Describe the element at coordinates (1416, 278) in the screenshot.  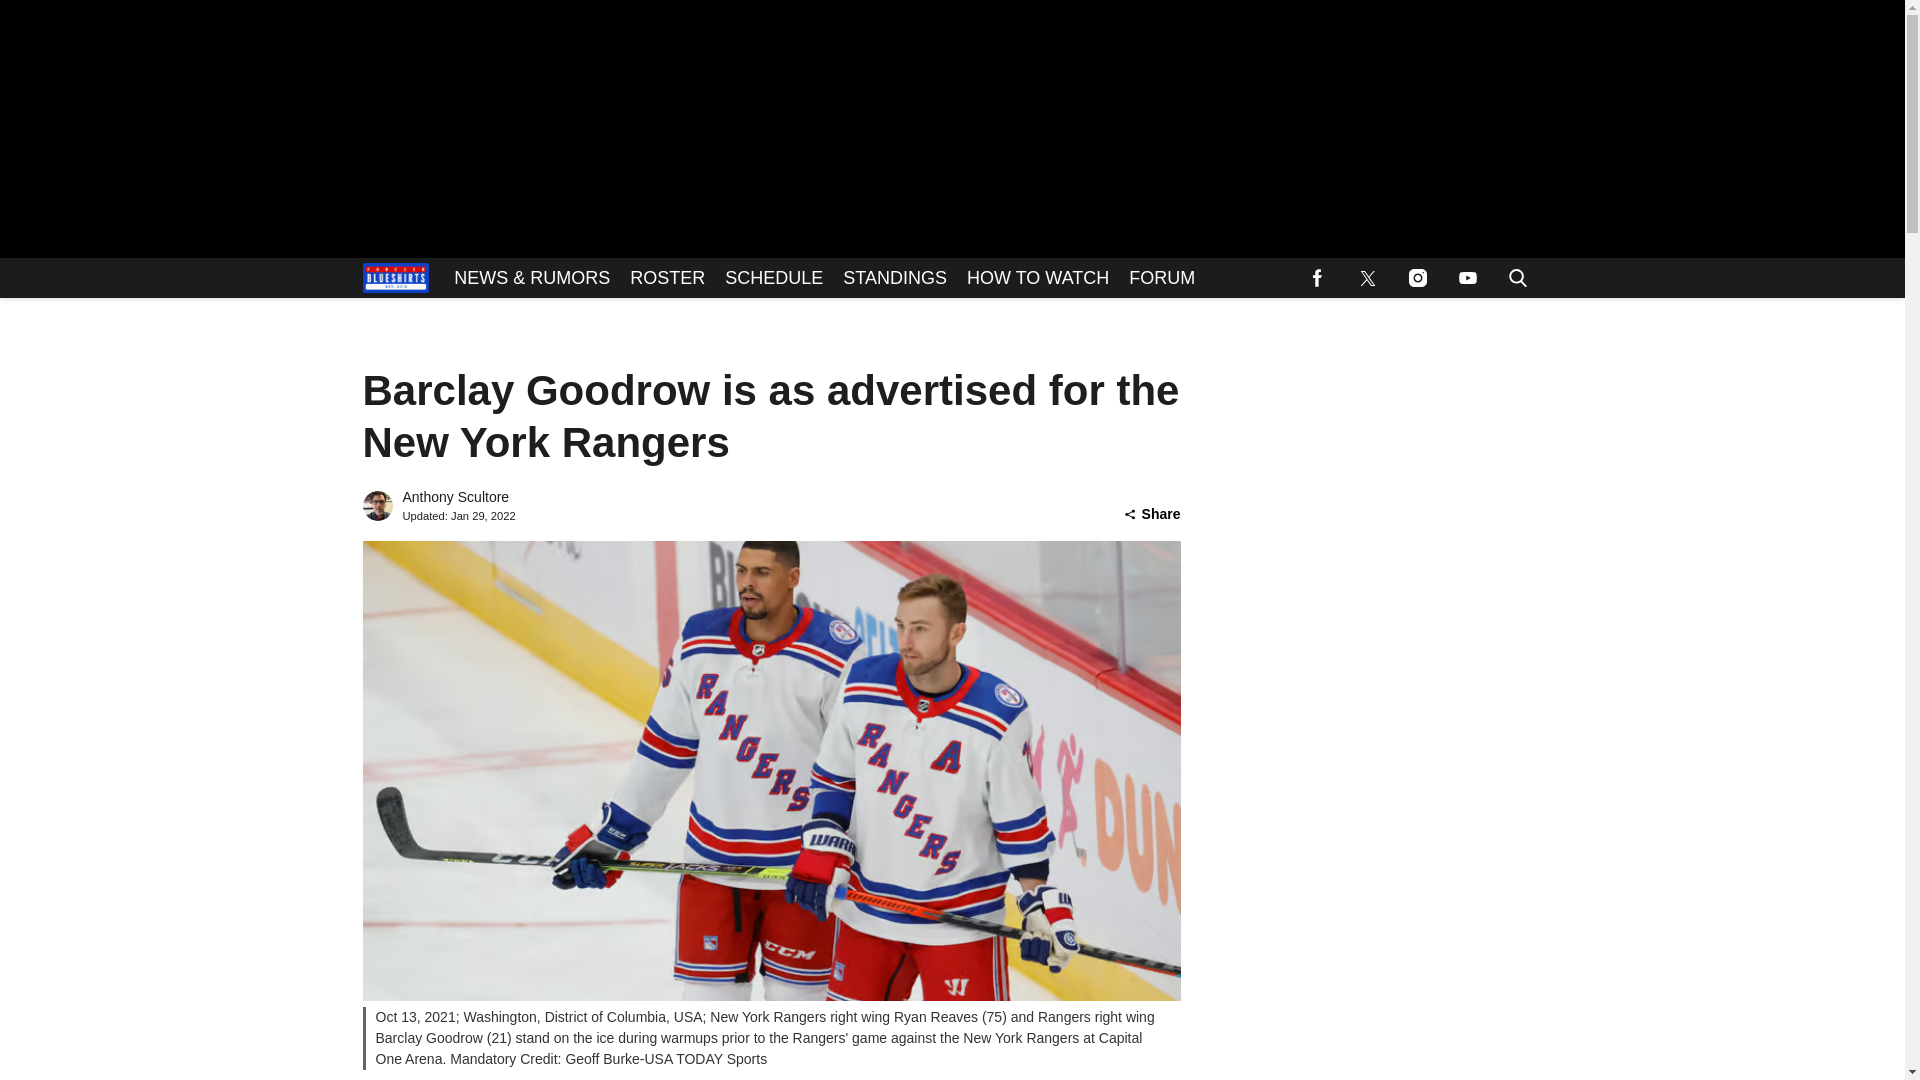
I see `Follow us on Instagram` at that location.